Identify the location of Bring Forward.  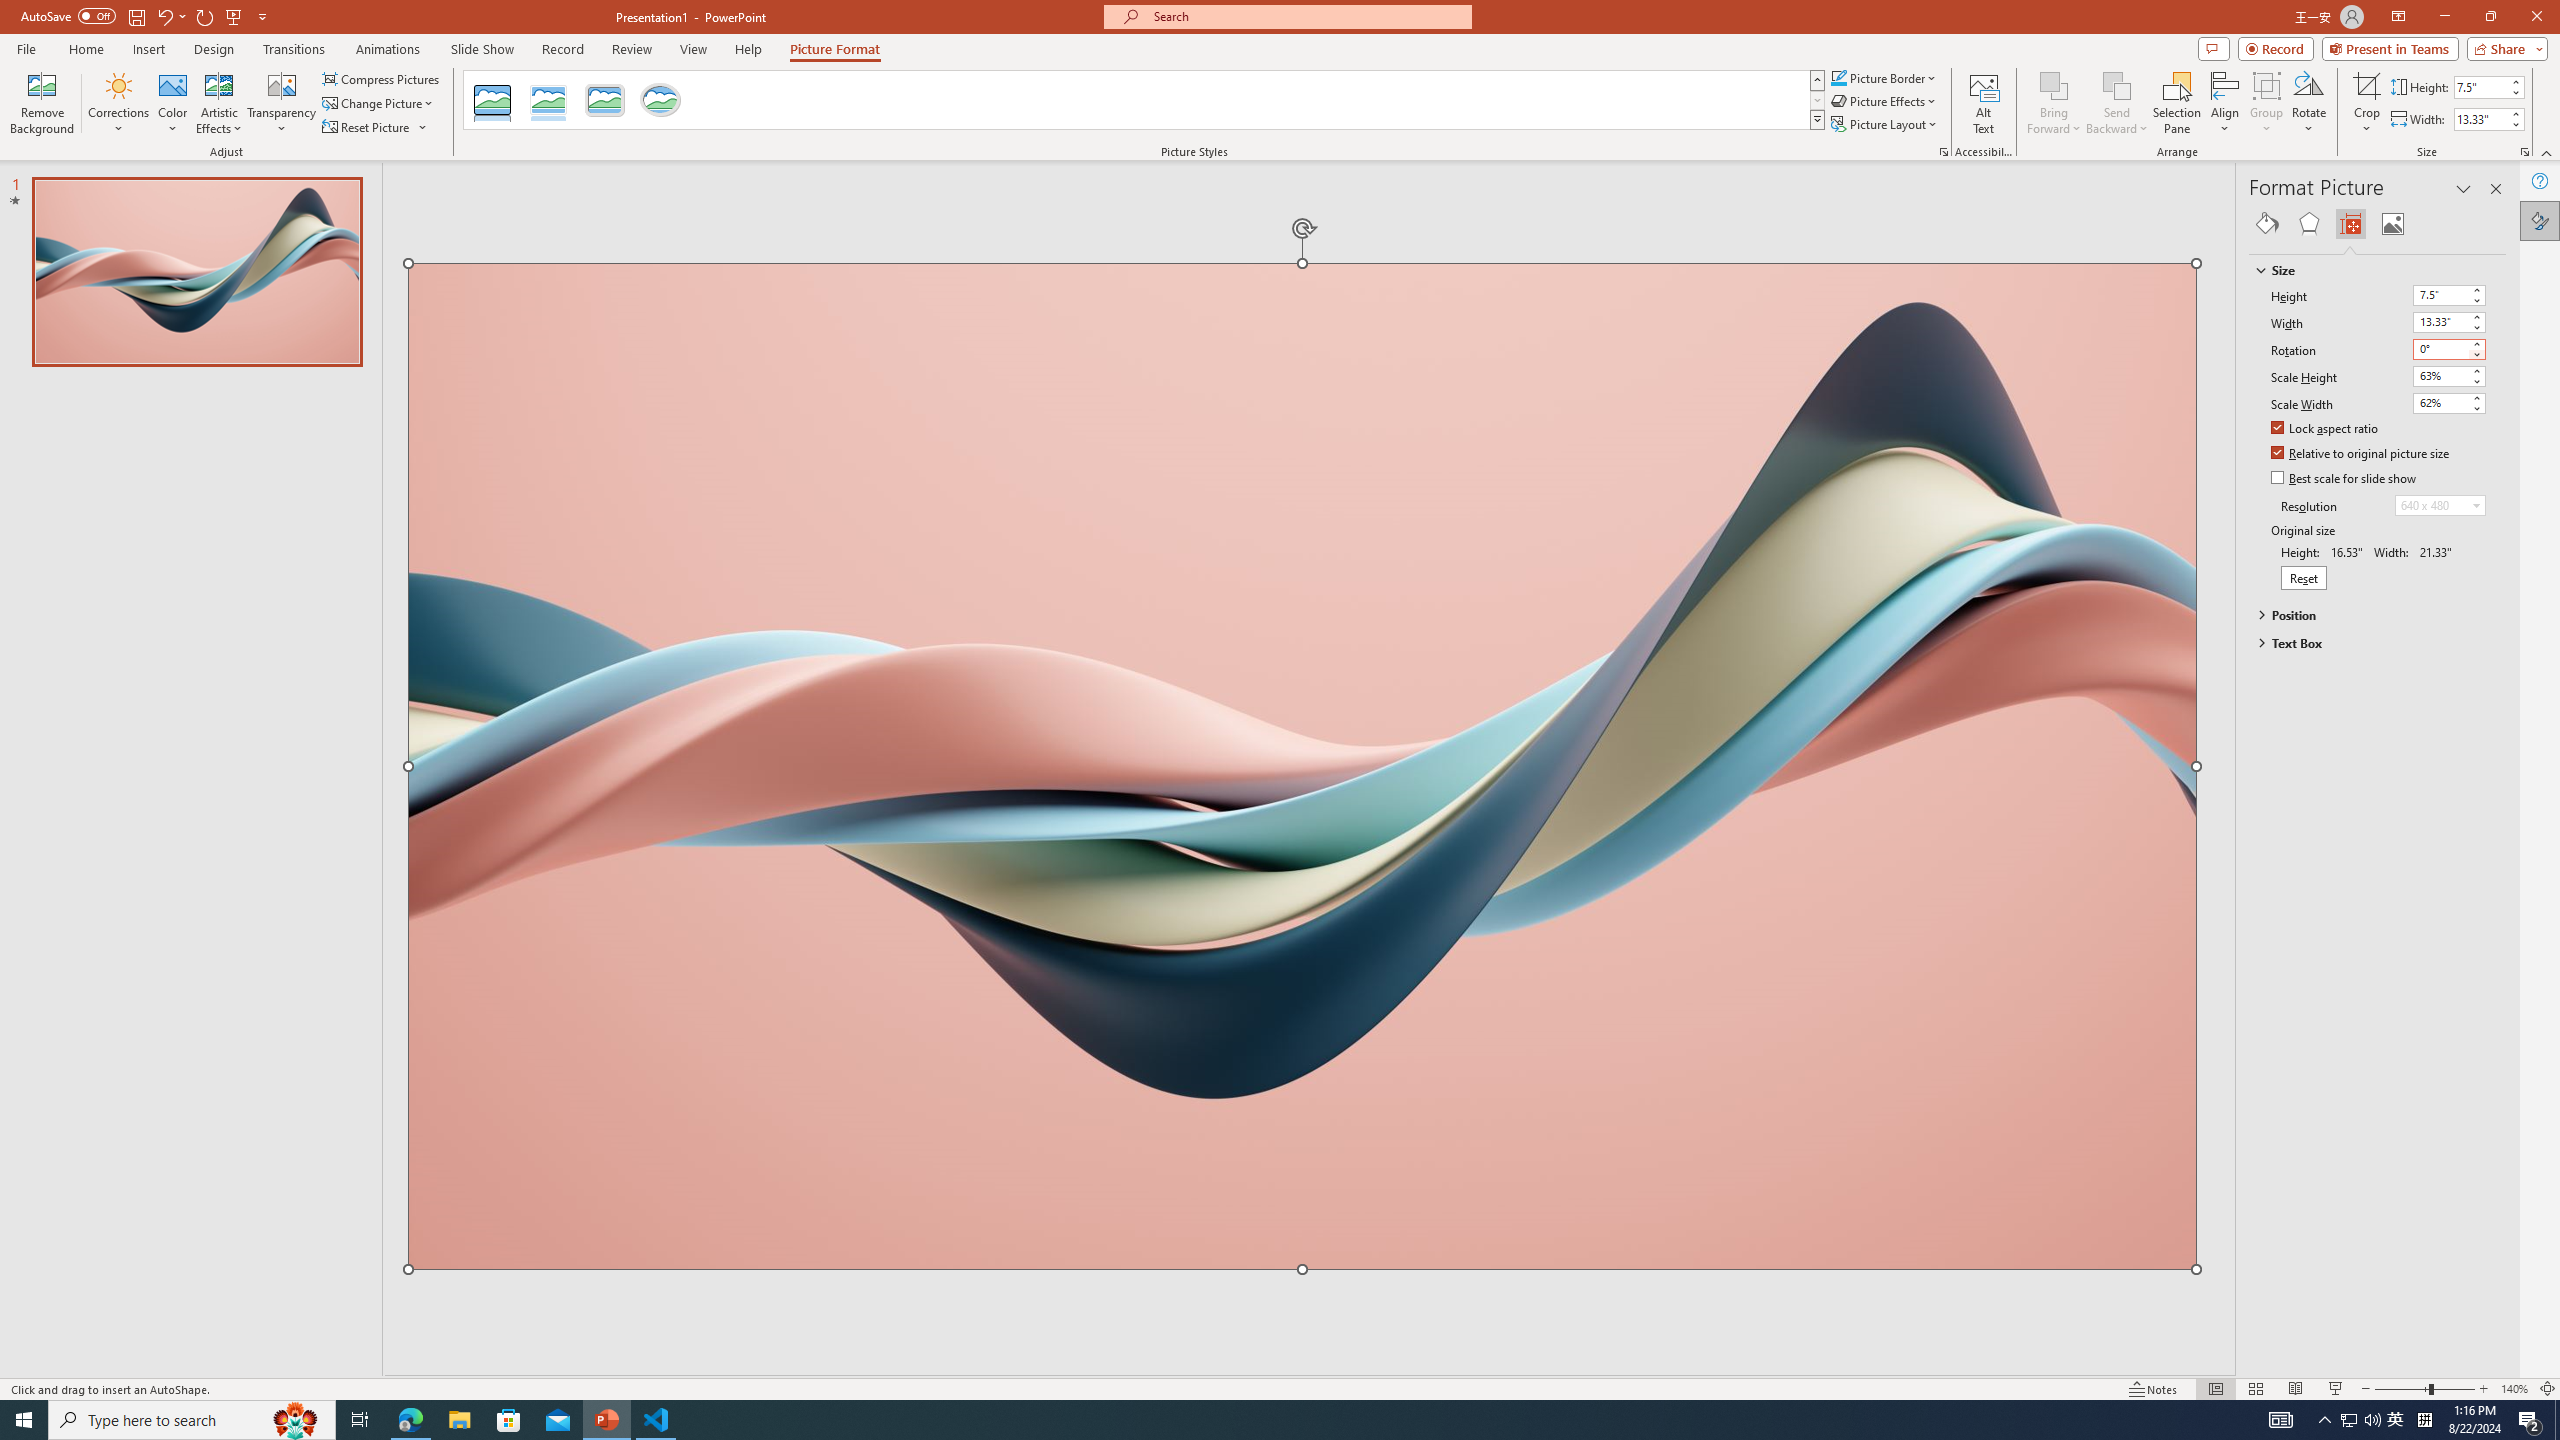
(2054, 85).